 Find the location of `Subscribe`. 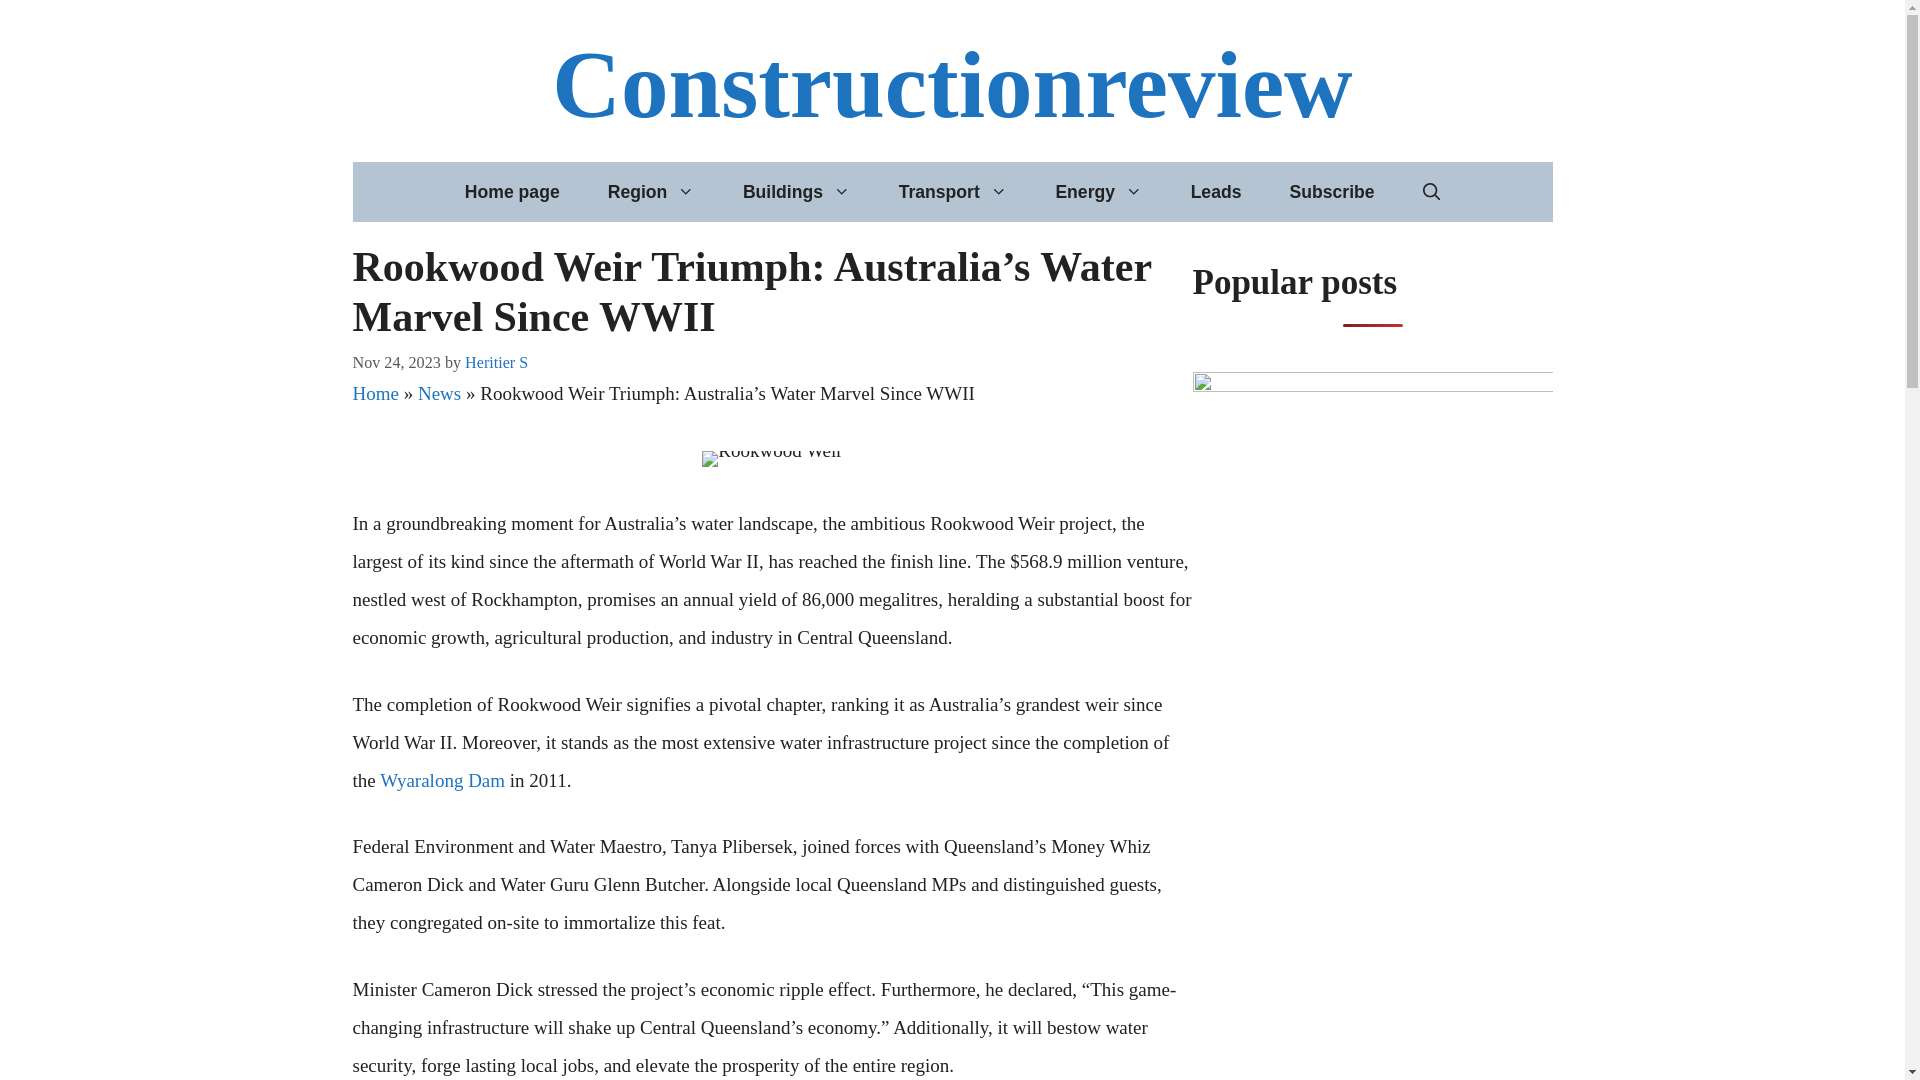

Subscribe is located at coordinates (1331, 192).